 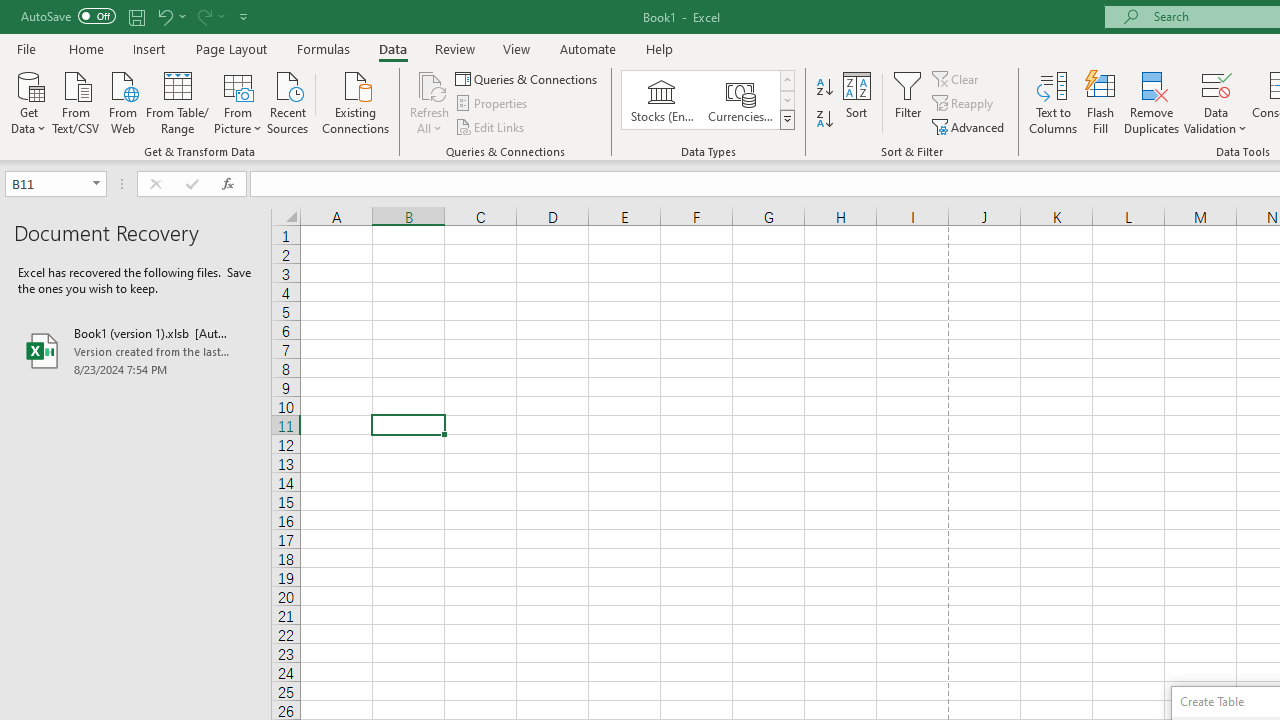 I want to click on Refresh All, so click(x=430, y=102).